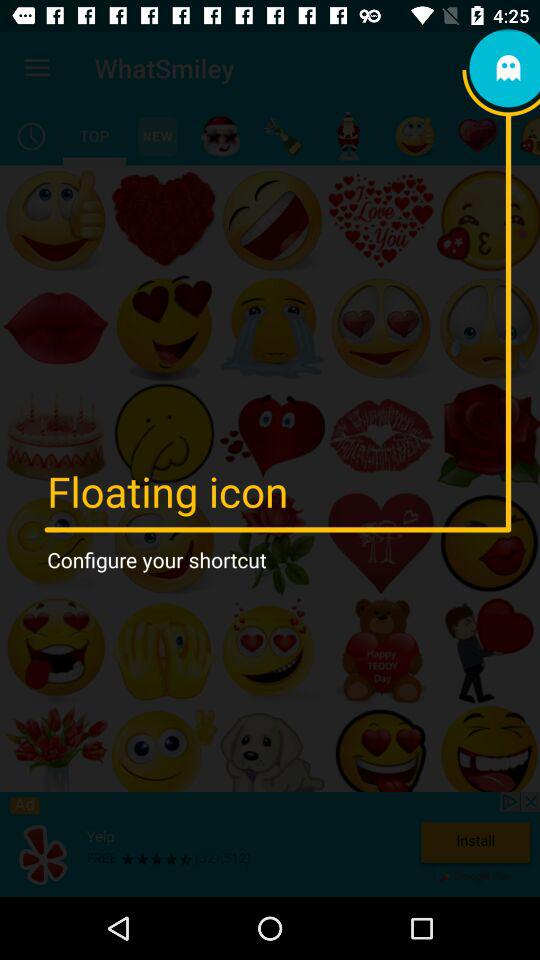 This screenshot has width=540, height=960. What do you see at coordinates (94, 136) in the screenshot?
I see `press to sort by top` at bounding box center [94, 136].